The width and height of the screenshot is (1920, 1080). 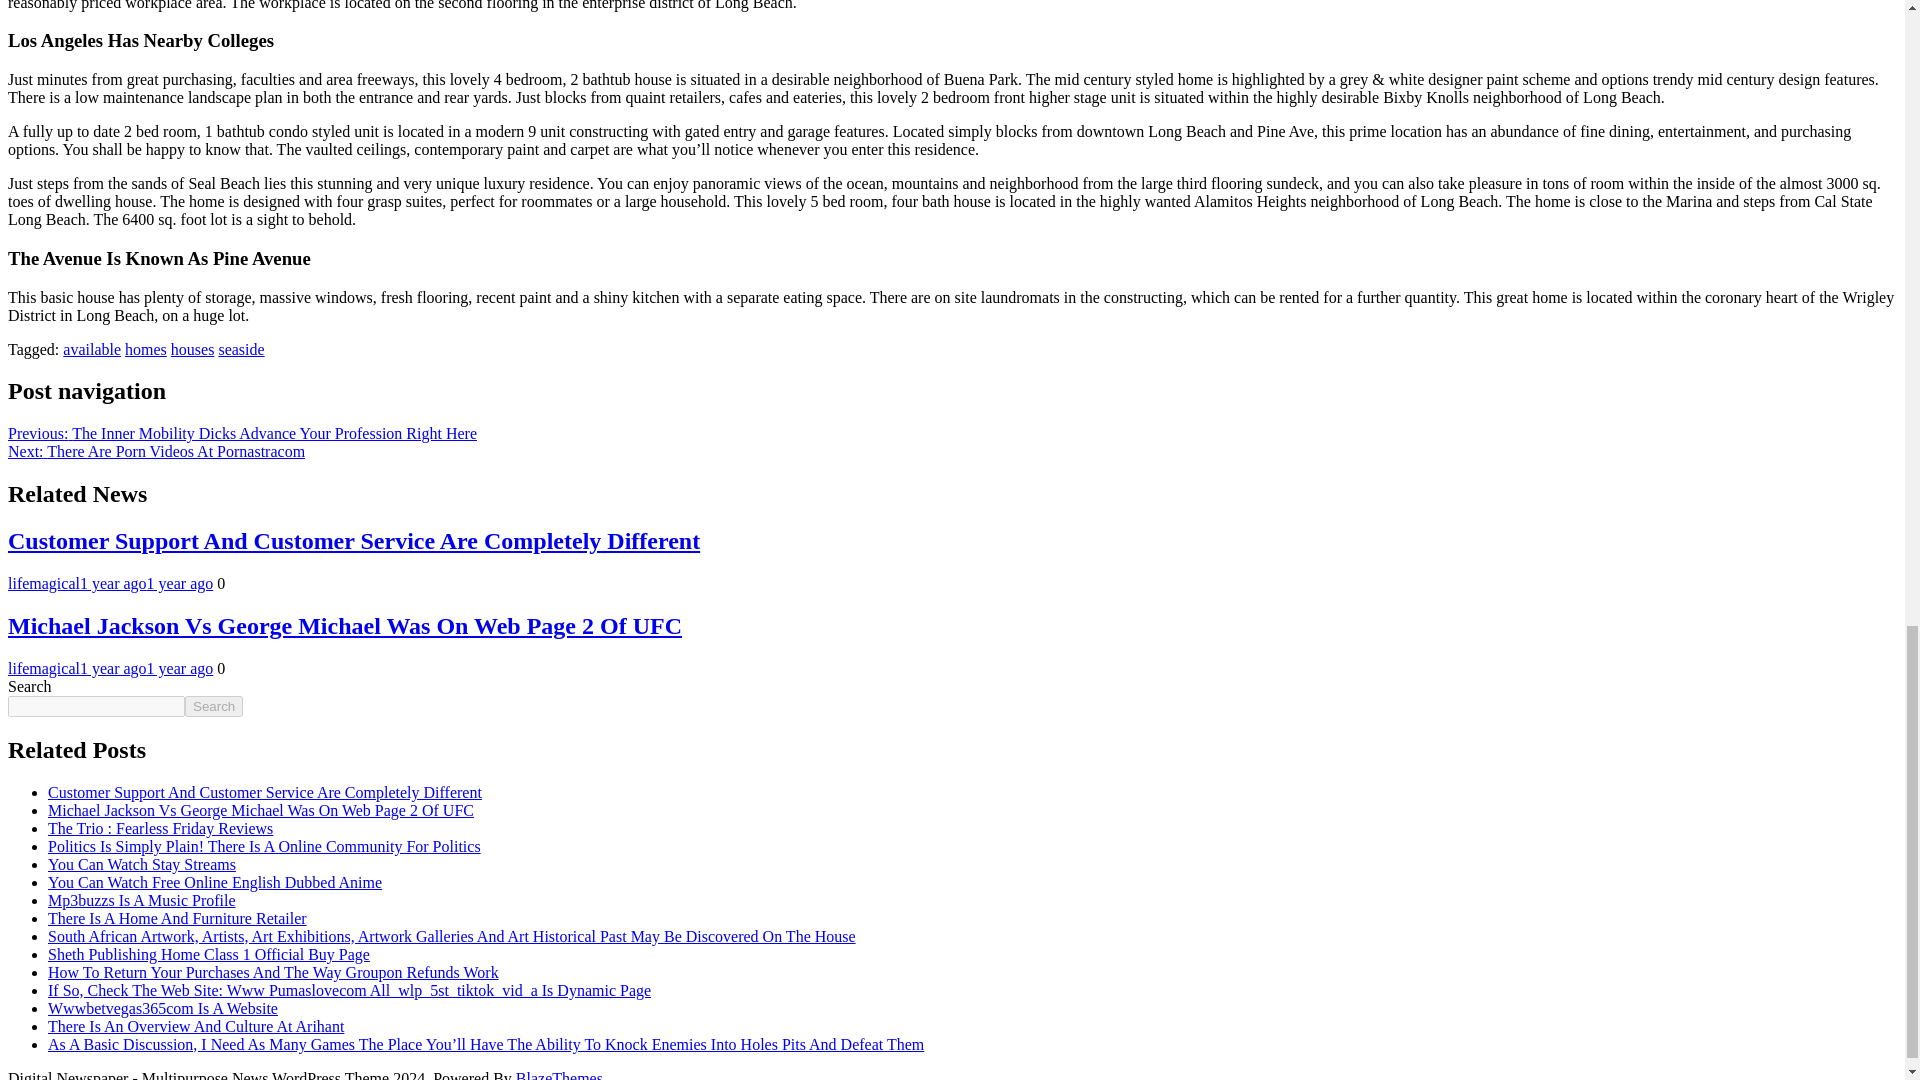 I want to click on 1 year ago1 year ago, so click(x=146, y=582).